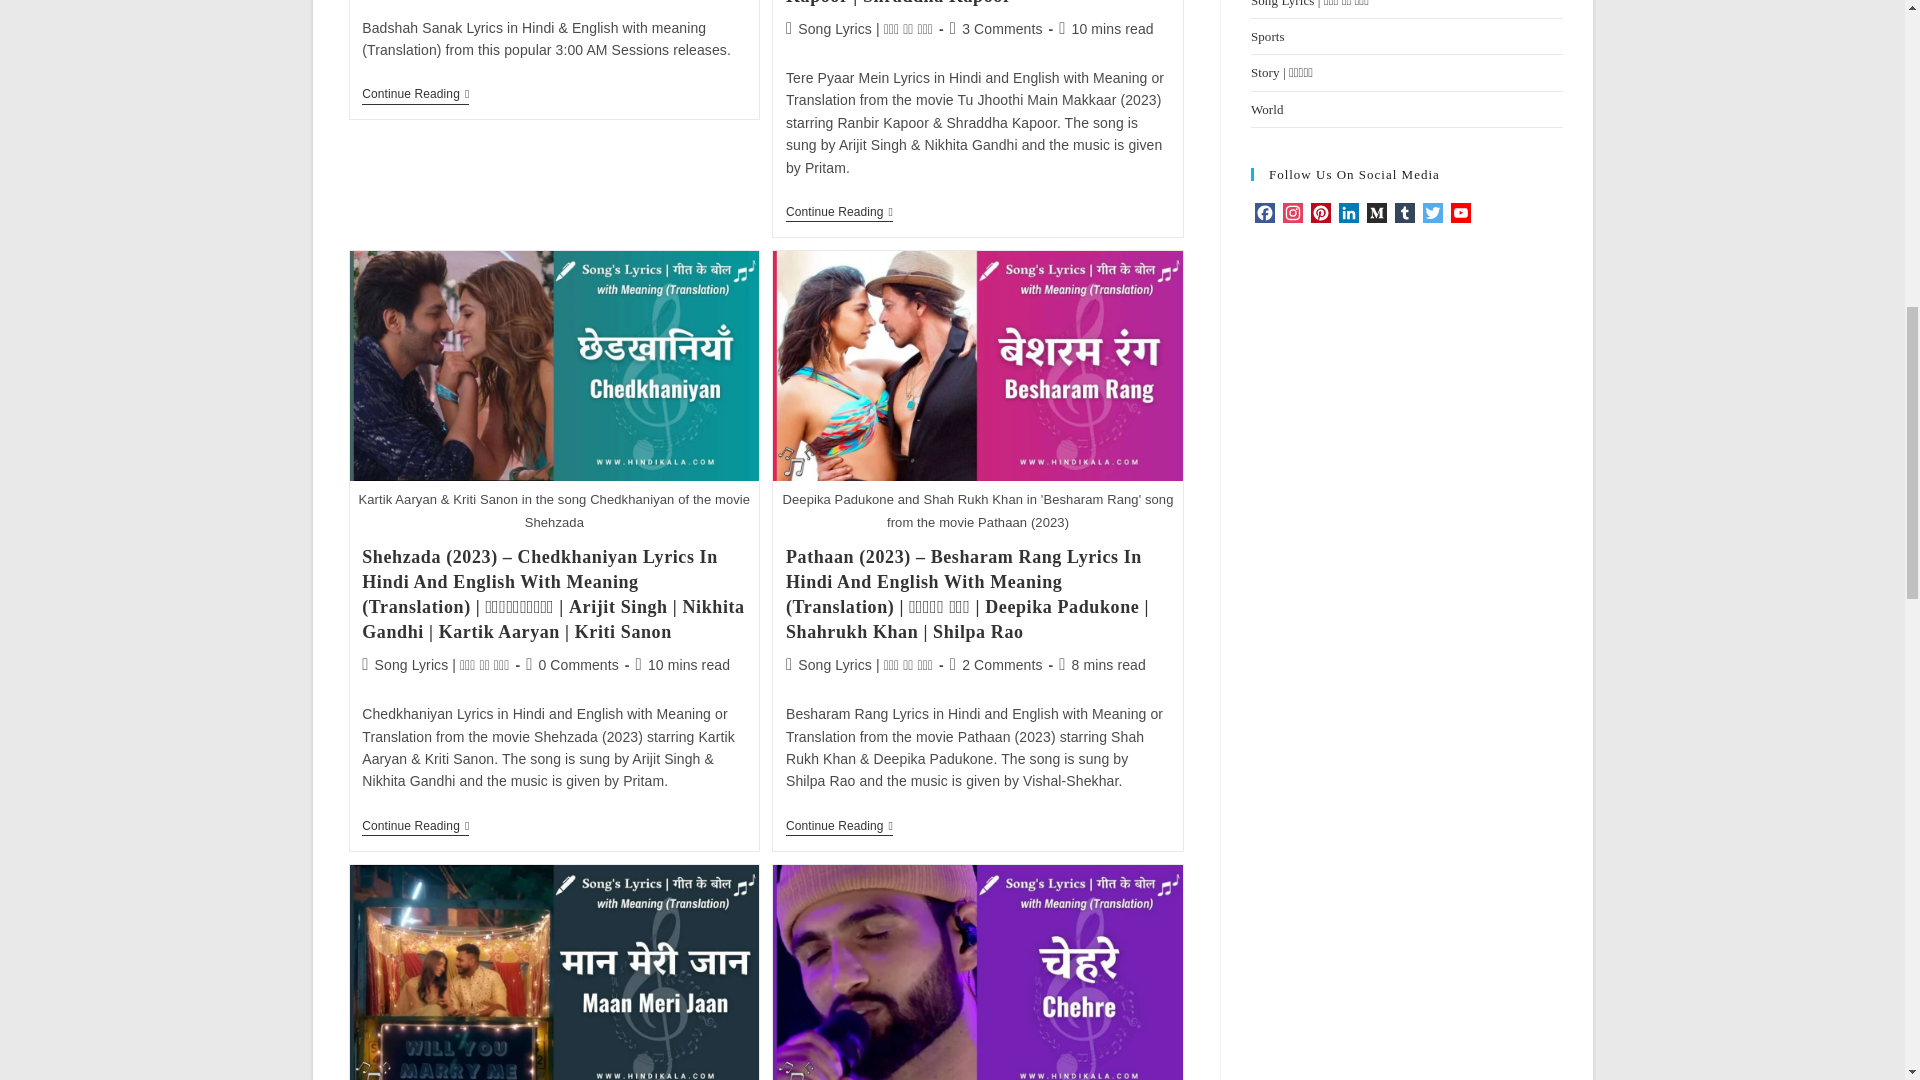 This screenshot has height=1080, width=1920. Describe the element at coordinates (1320, 214) in the screenshot. I see `Pinterest` at that location.